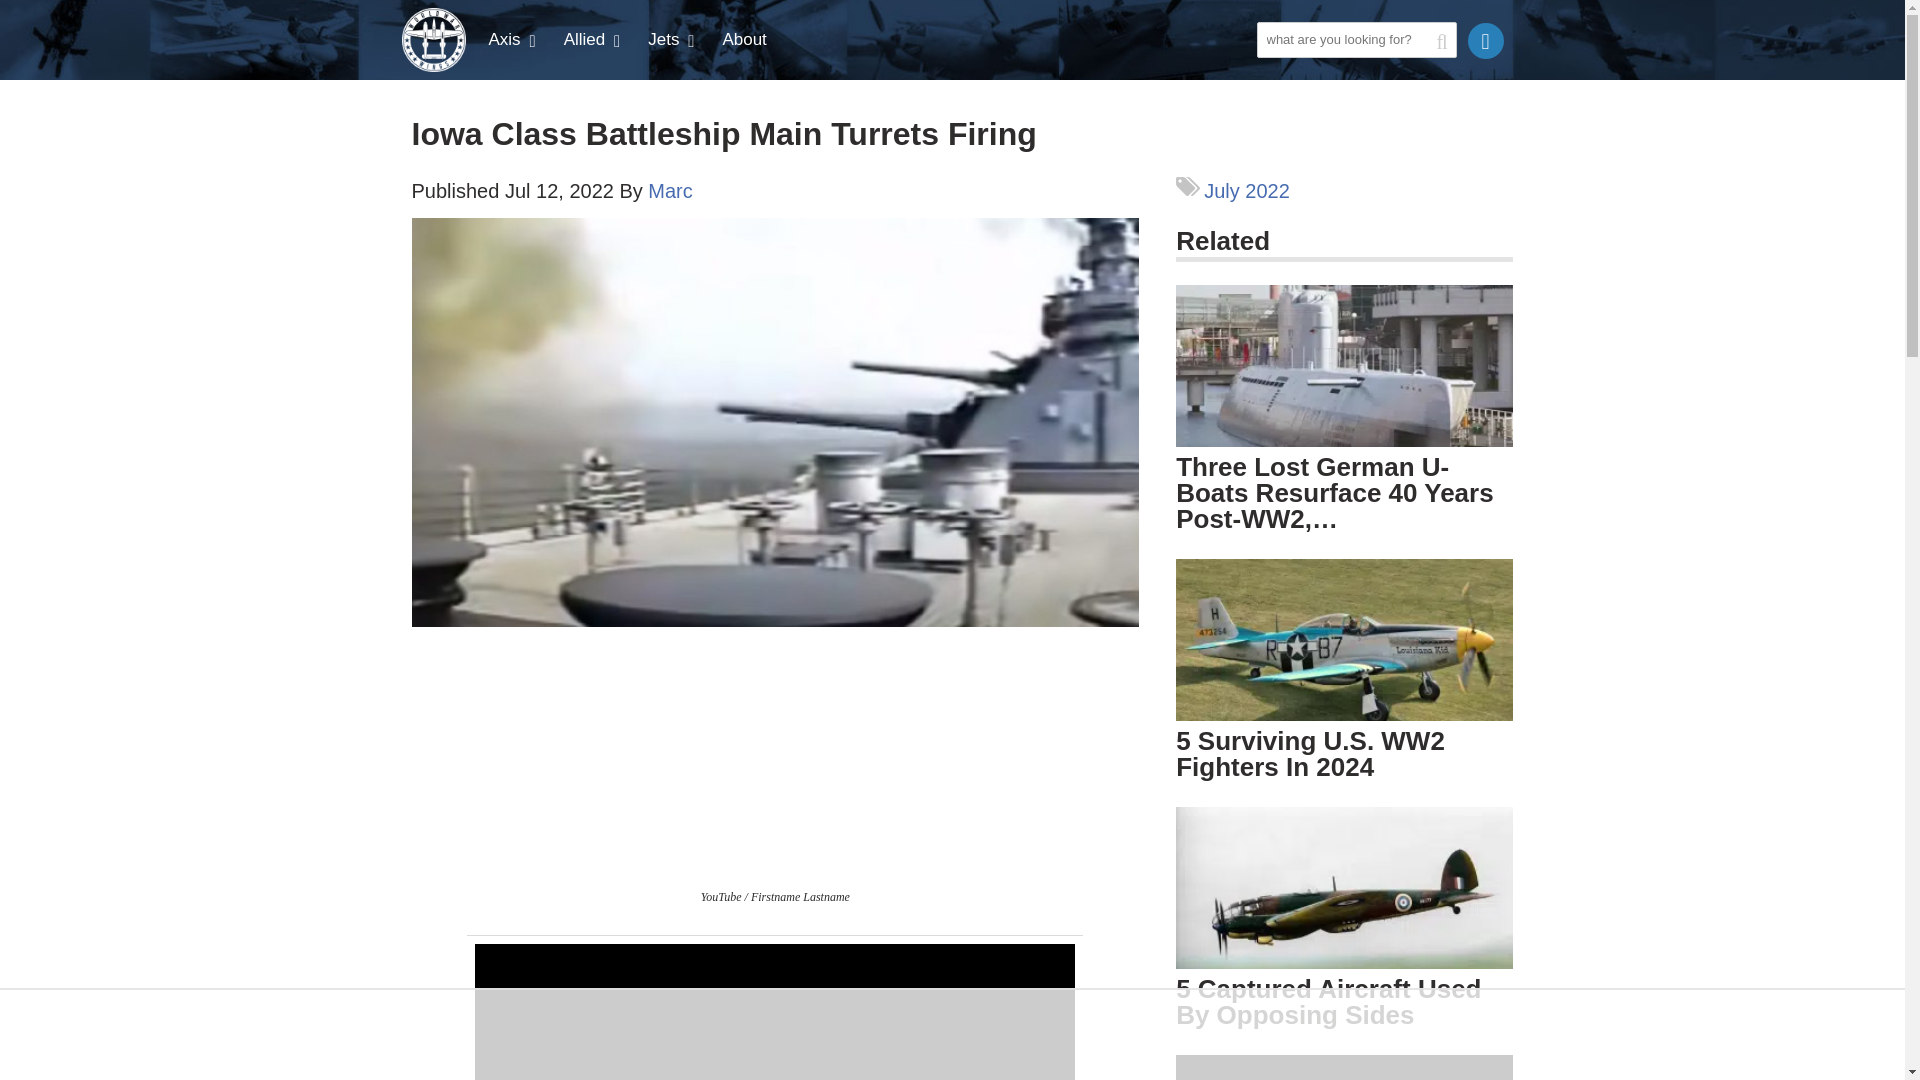 The image size is (1920, 1080). I want to click on 5 Surviving U.S. WW2 Fighters in 2024, so click(1344, 640).